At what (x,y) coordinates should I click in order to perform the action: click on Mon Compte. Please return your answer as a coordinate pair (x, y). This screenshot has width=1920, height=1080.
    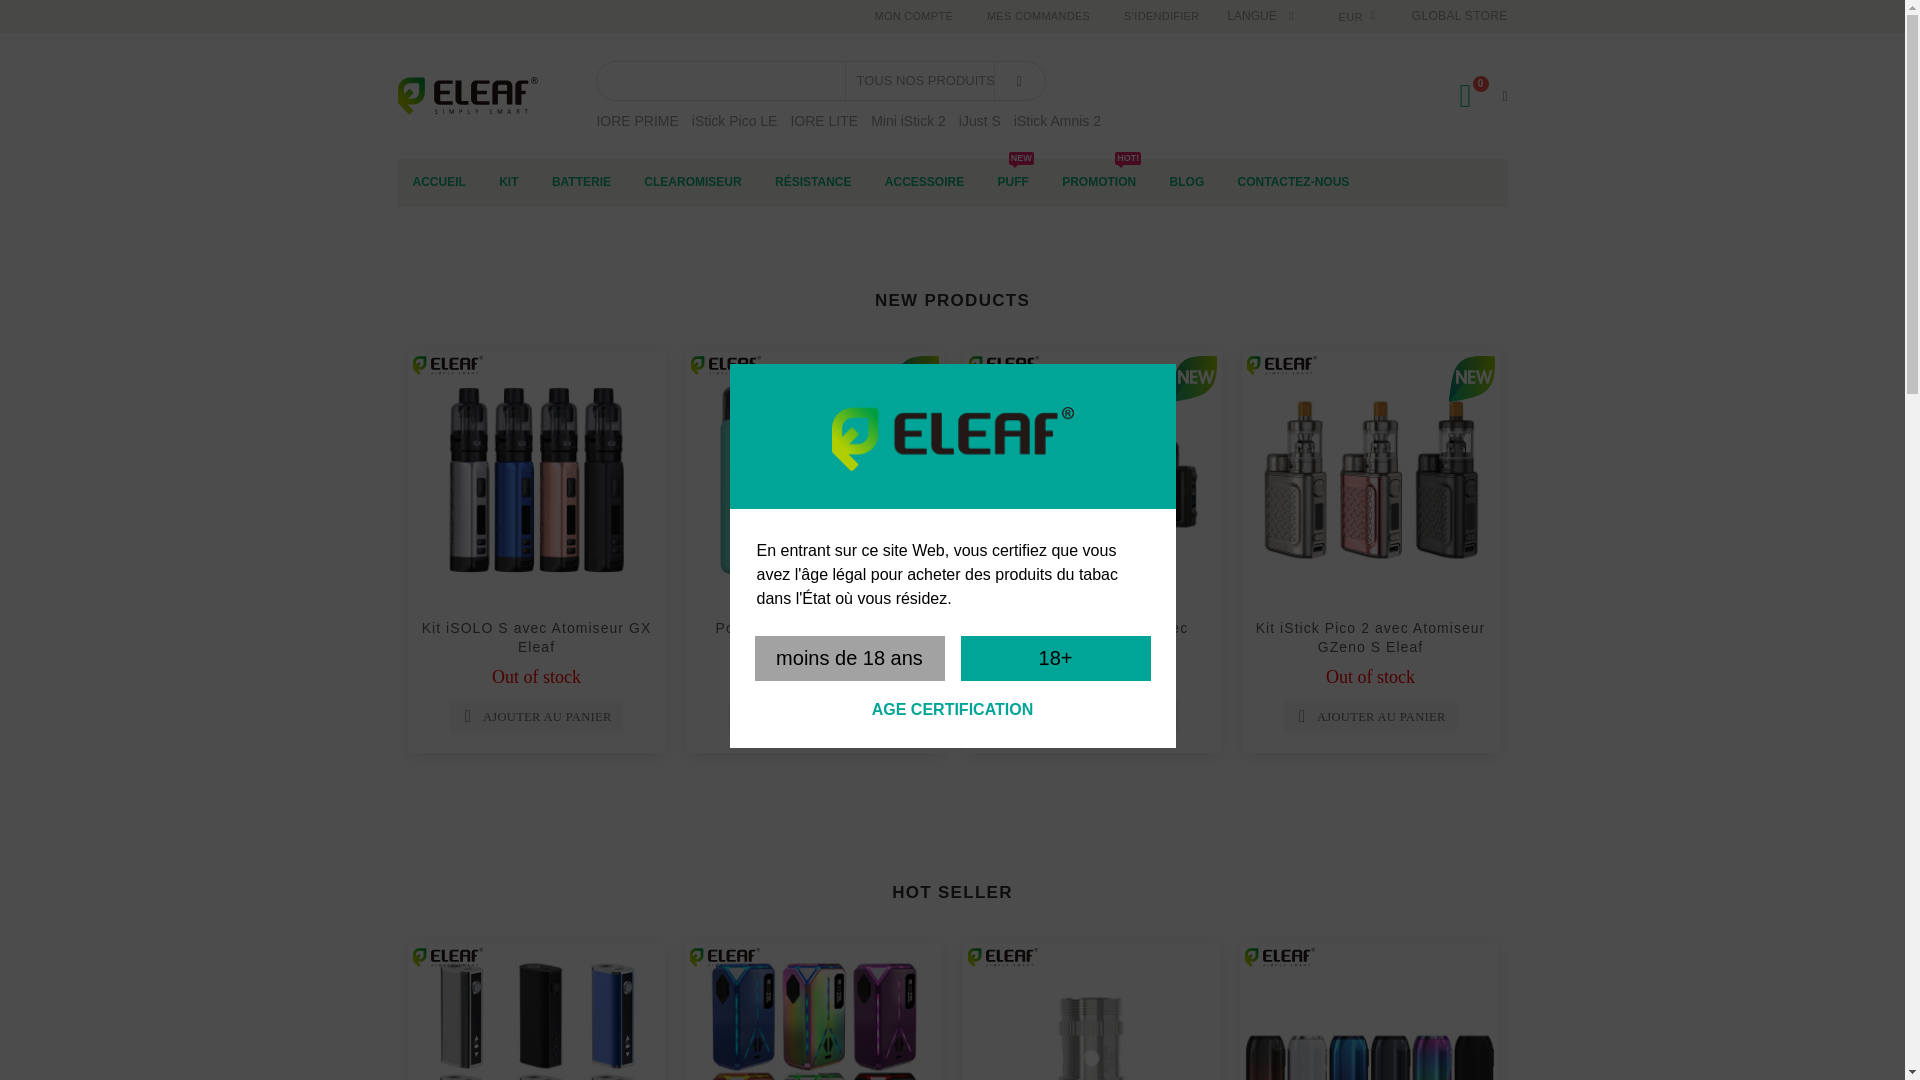
    Looking at the image, I should click on (912, 16).